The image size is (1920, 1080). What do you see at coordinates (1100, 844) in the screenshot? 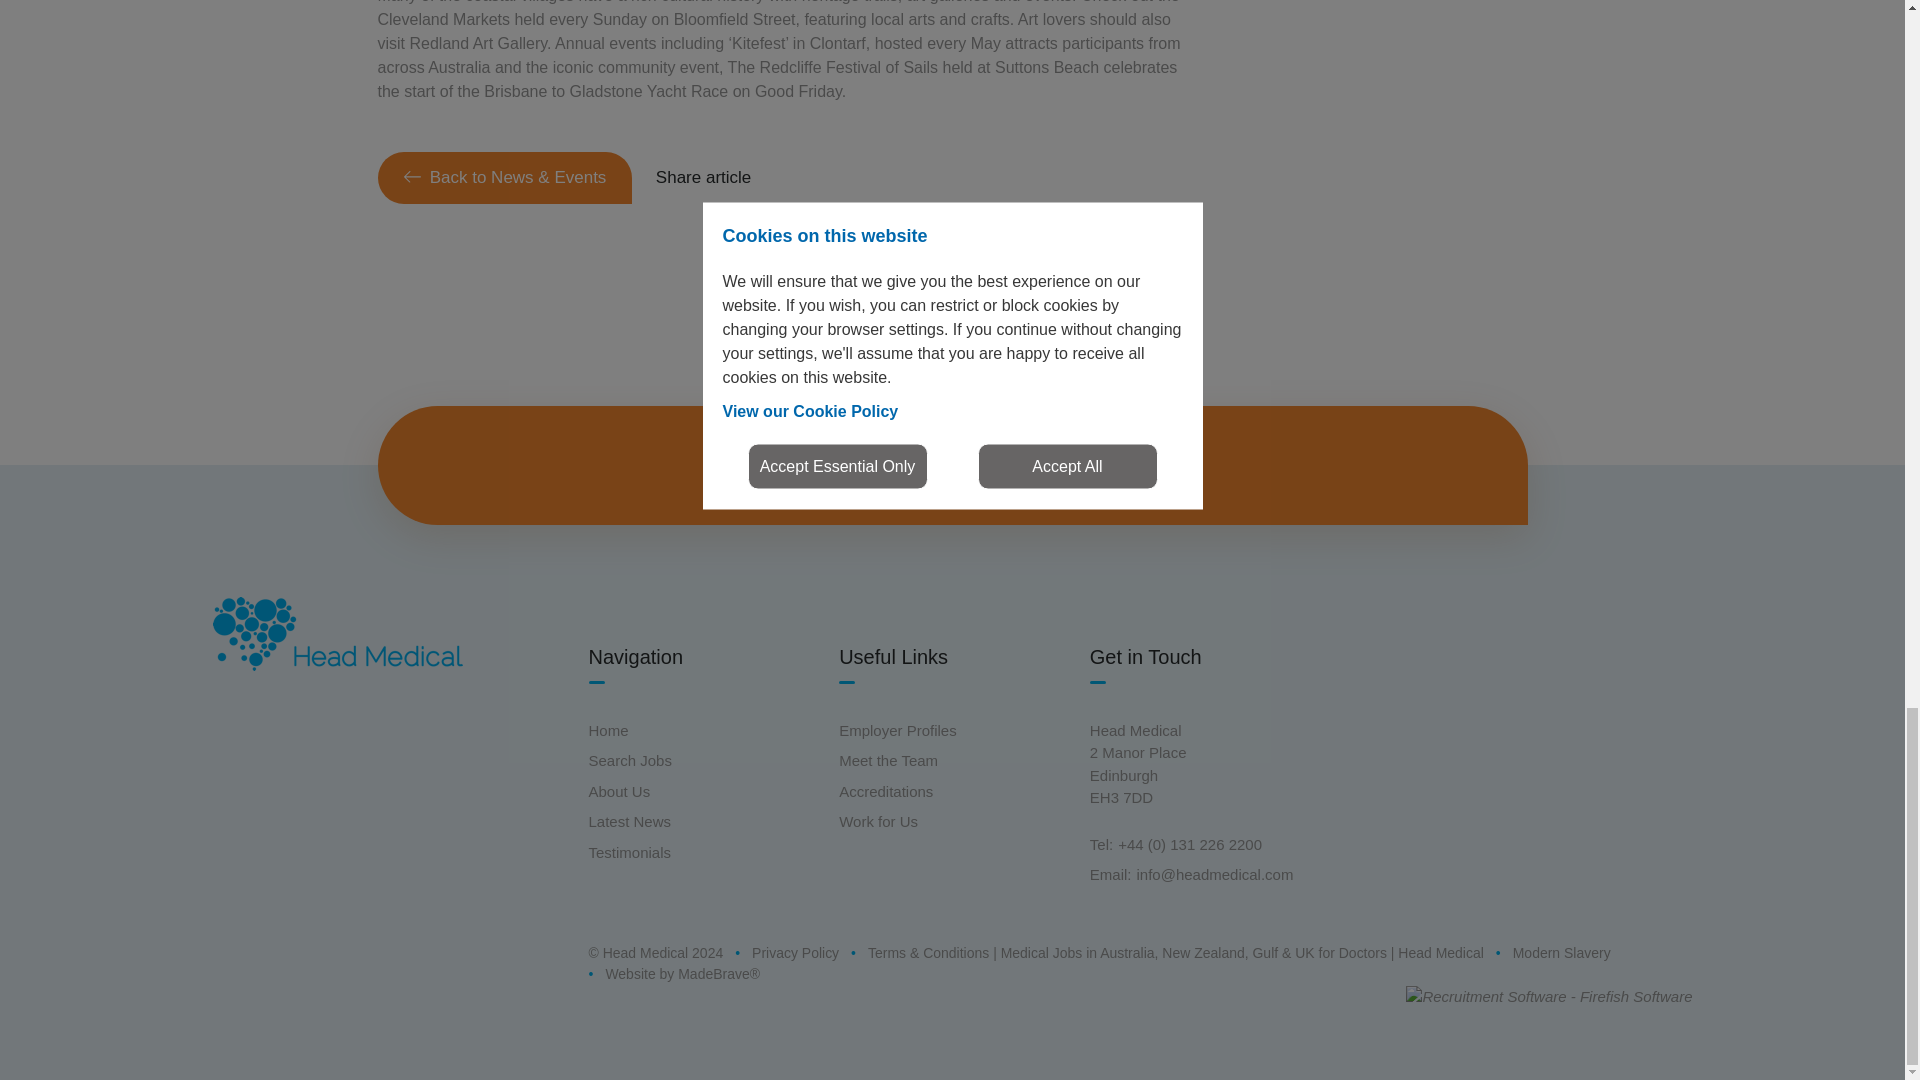
I see `Telephone` at bounding box center [1100, 844].